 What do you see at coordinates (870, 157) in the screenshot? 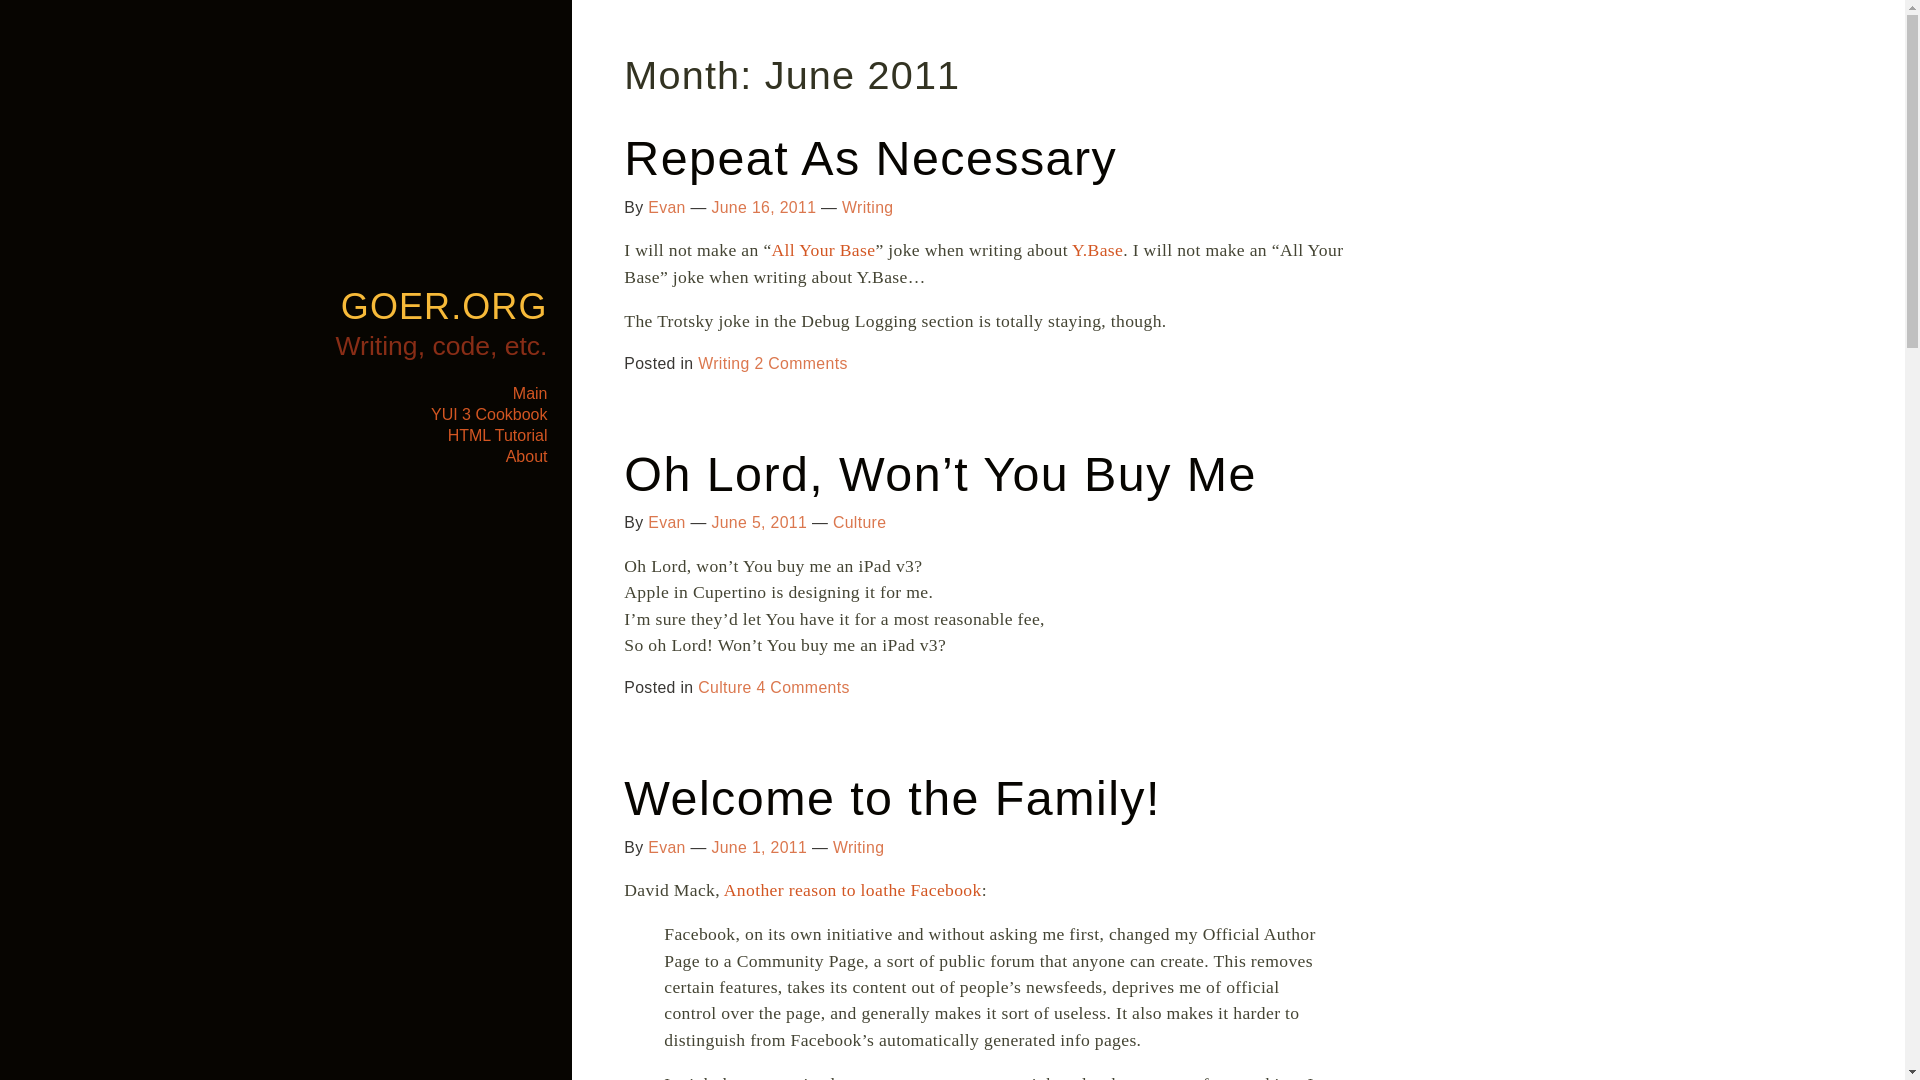
I see `Repeat As Necessary` at bounding box center [870, 157].